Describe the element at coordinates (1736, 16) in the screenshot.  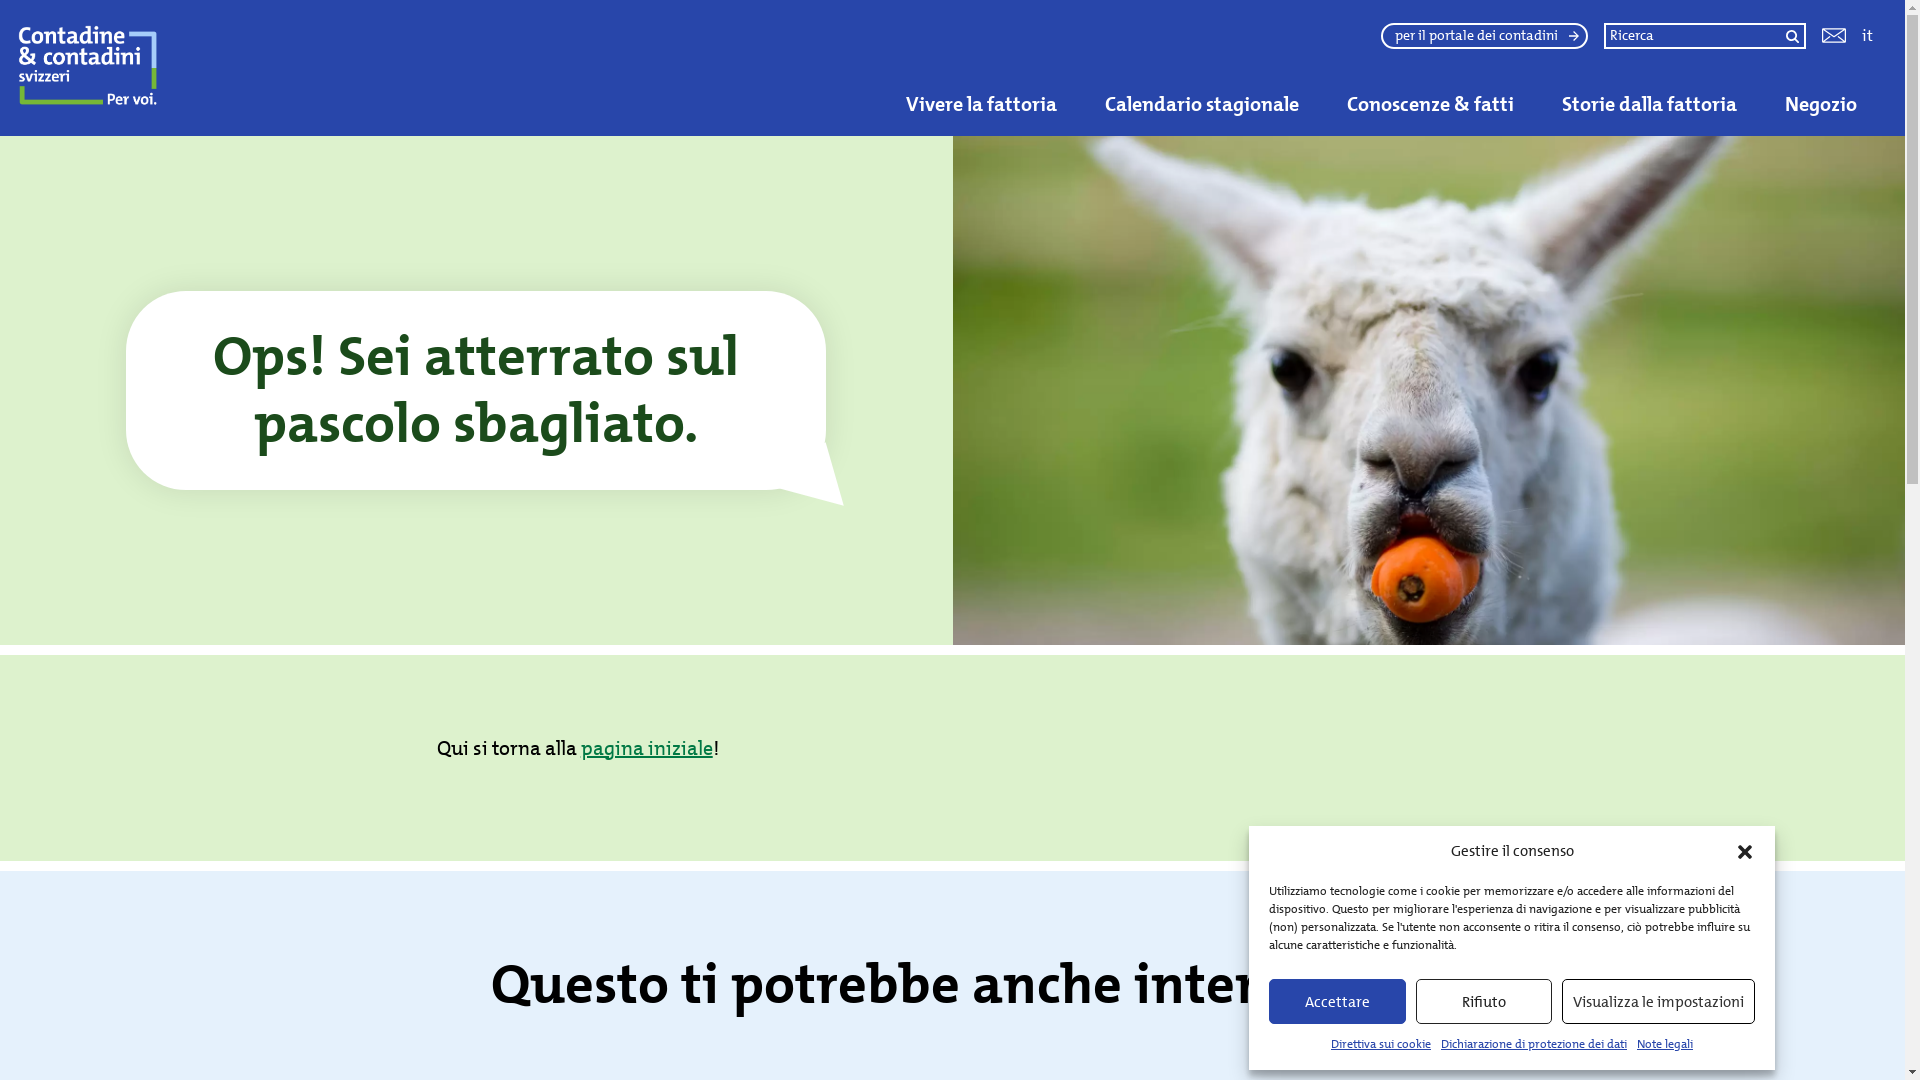
I see `Bosco` at that location.